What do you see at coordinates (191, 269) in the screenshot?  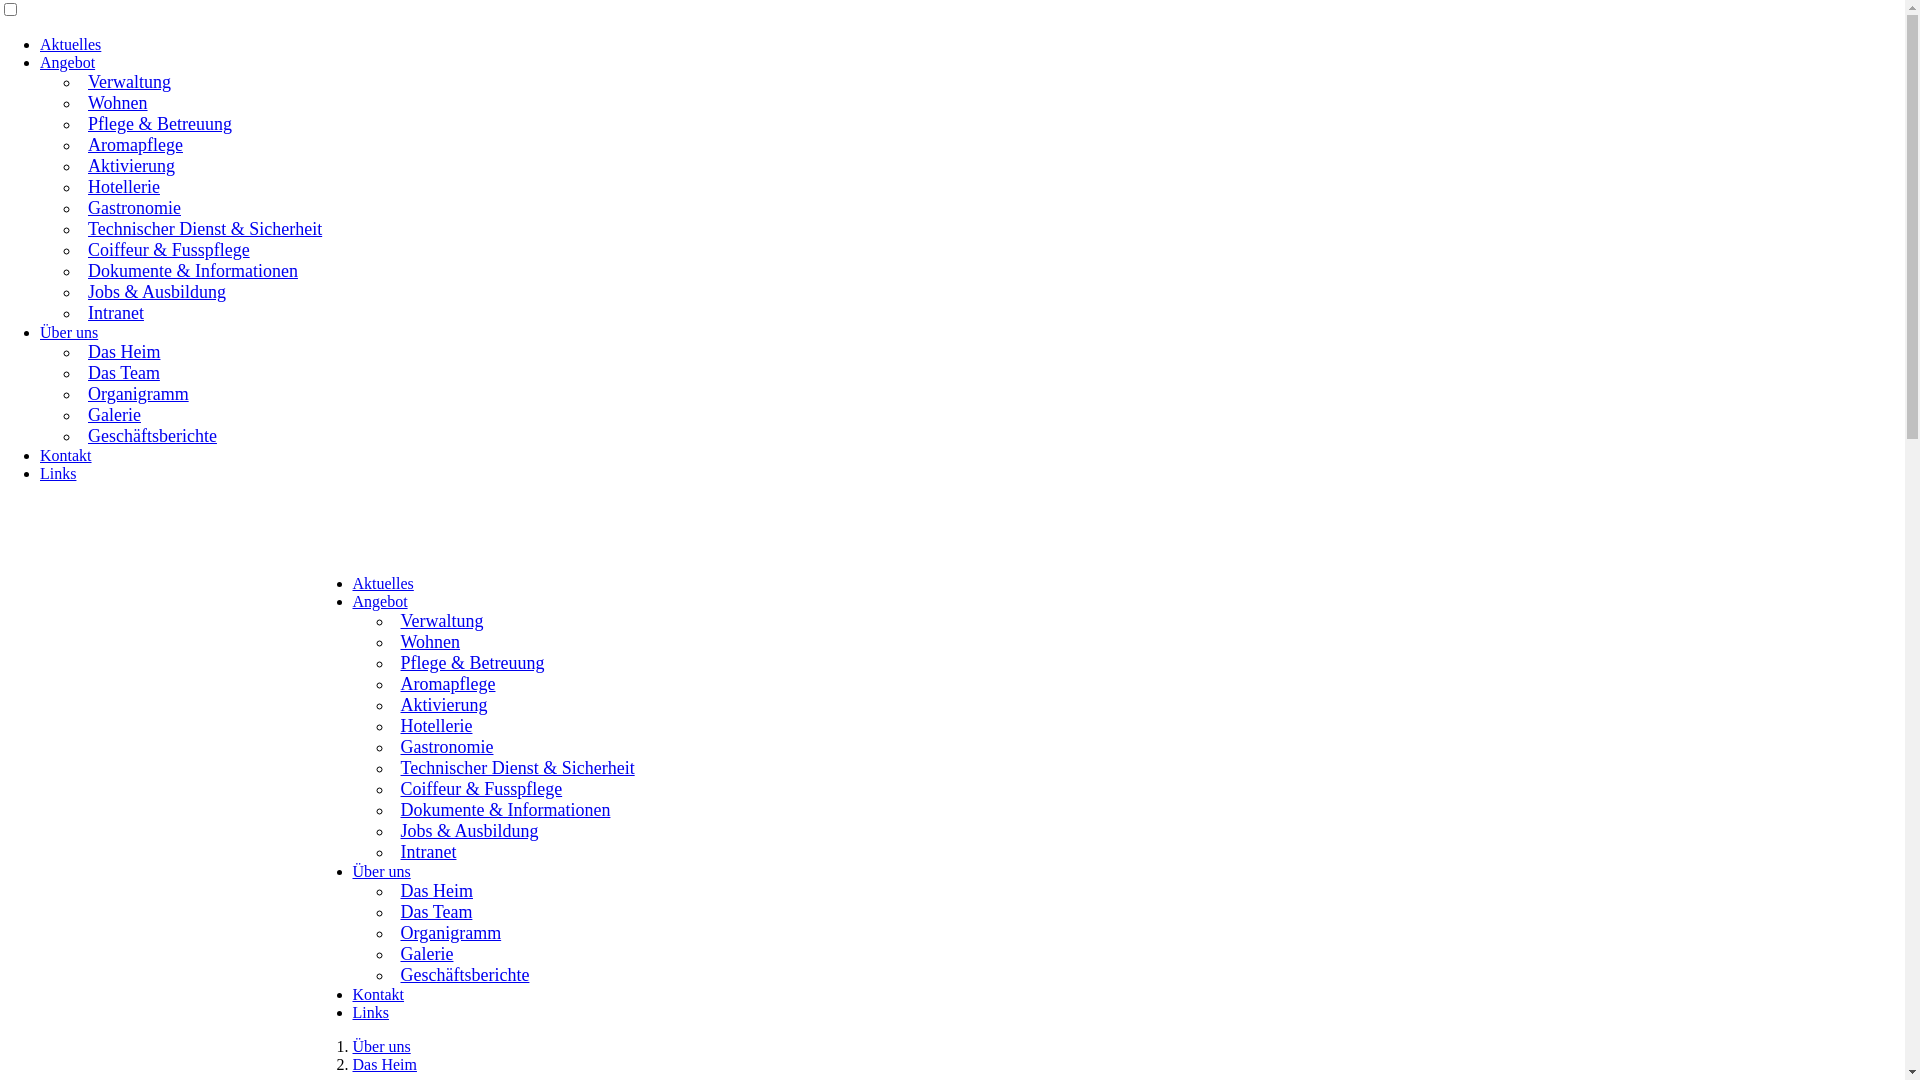 I see `Dokumente & Informationen` at bounding box center [191, 269].